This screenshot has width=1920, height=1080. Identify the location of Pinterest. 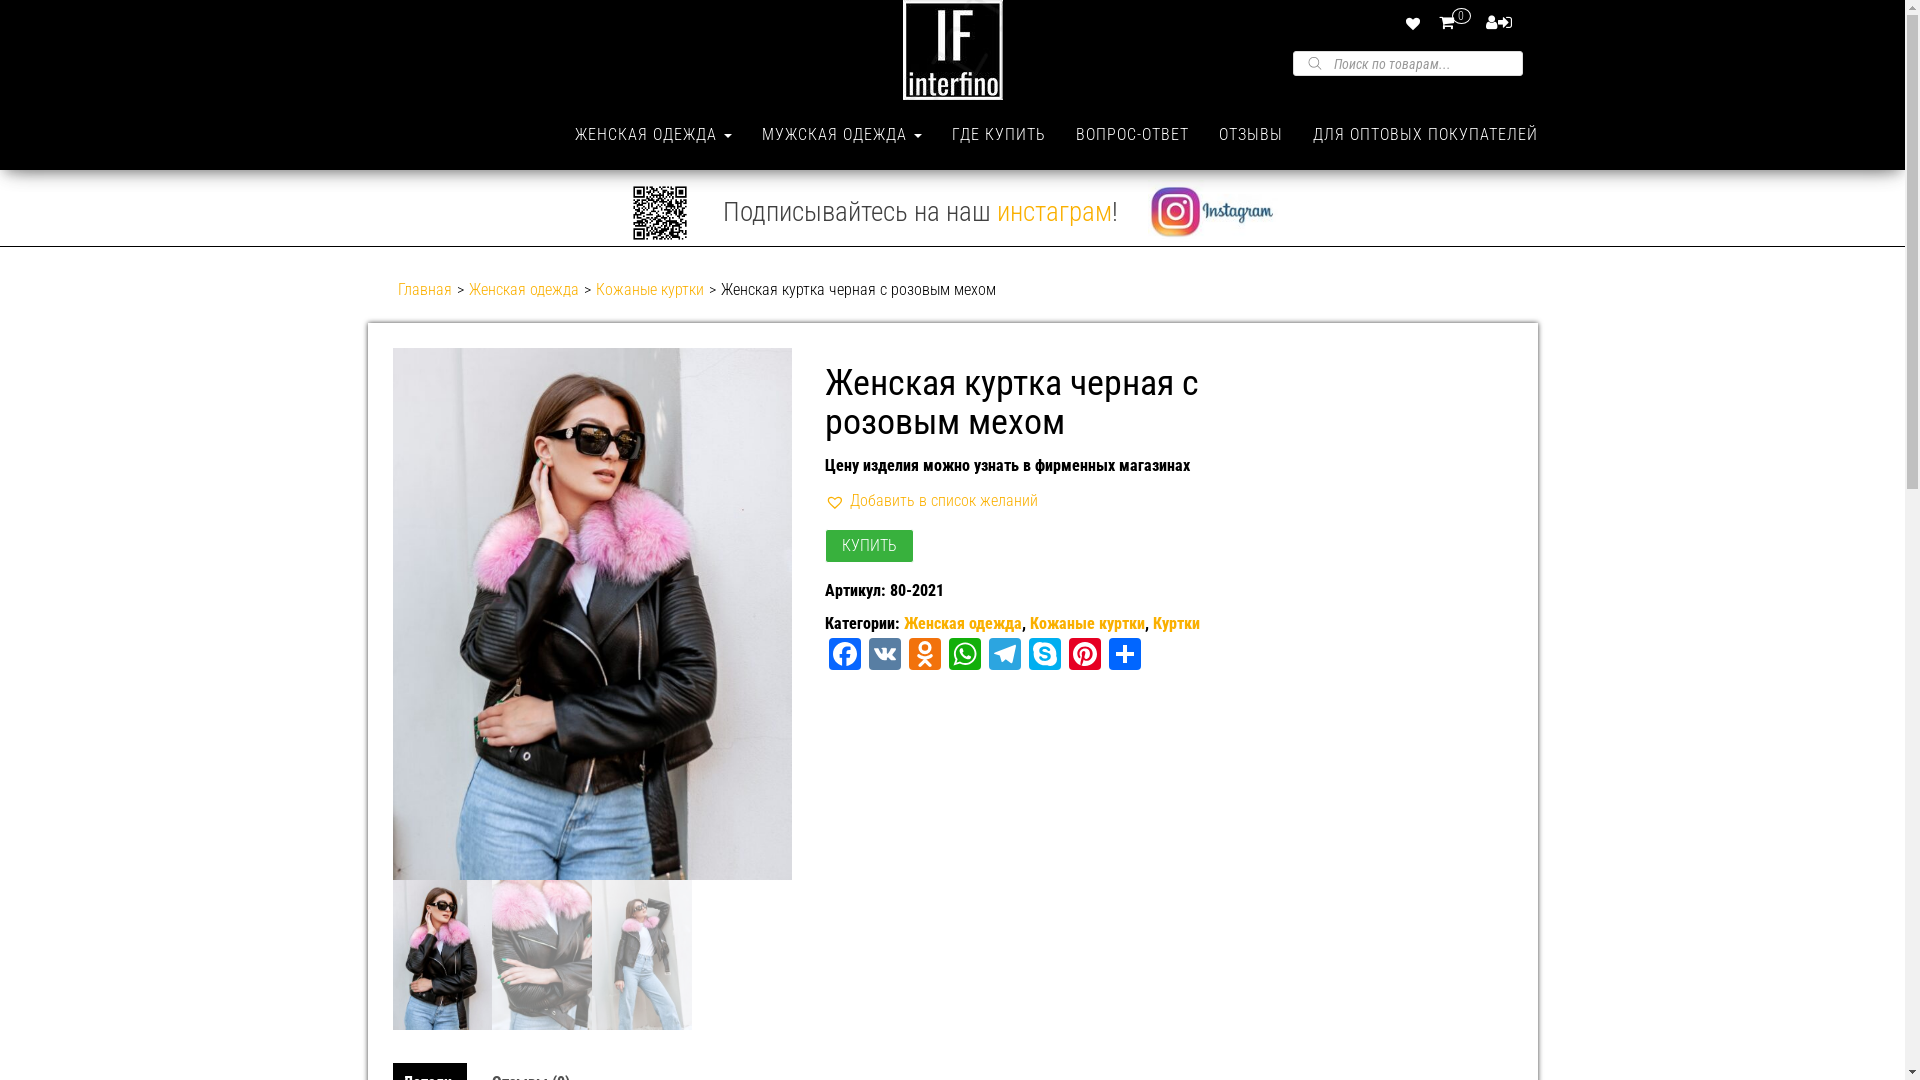
(1085, 656).